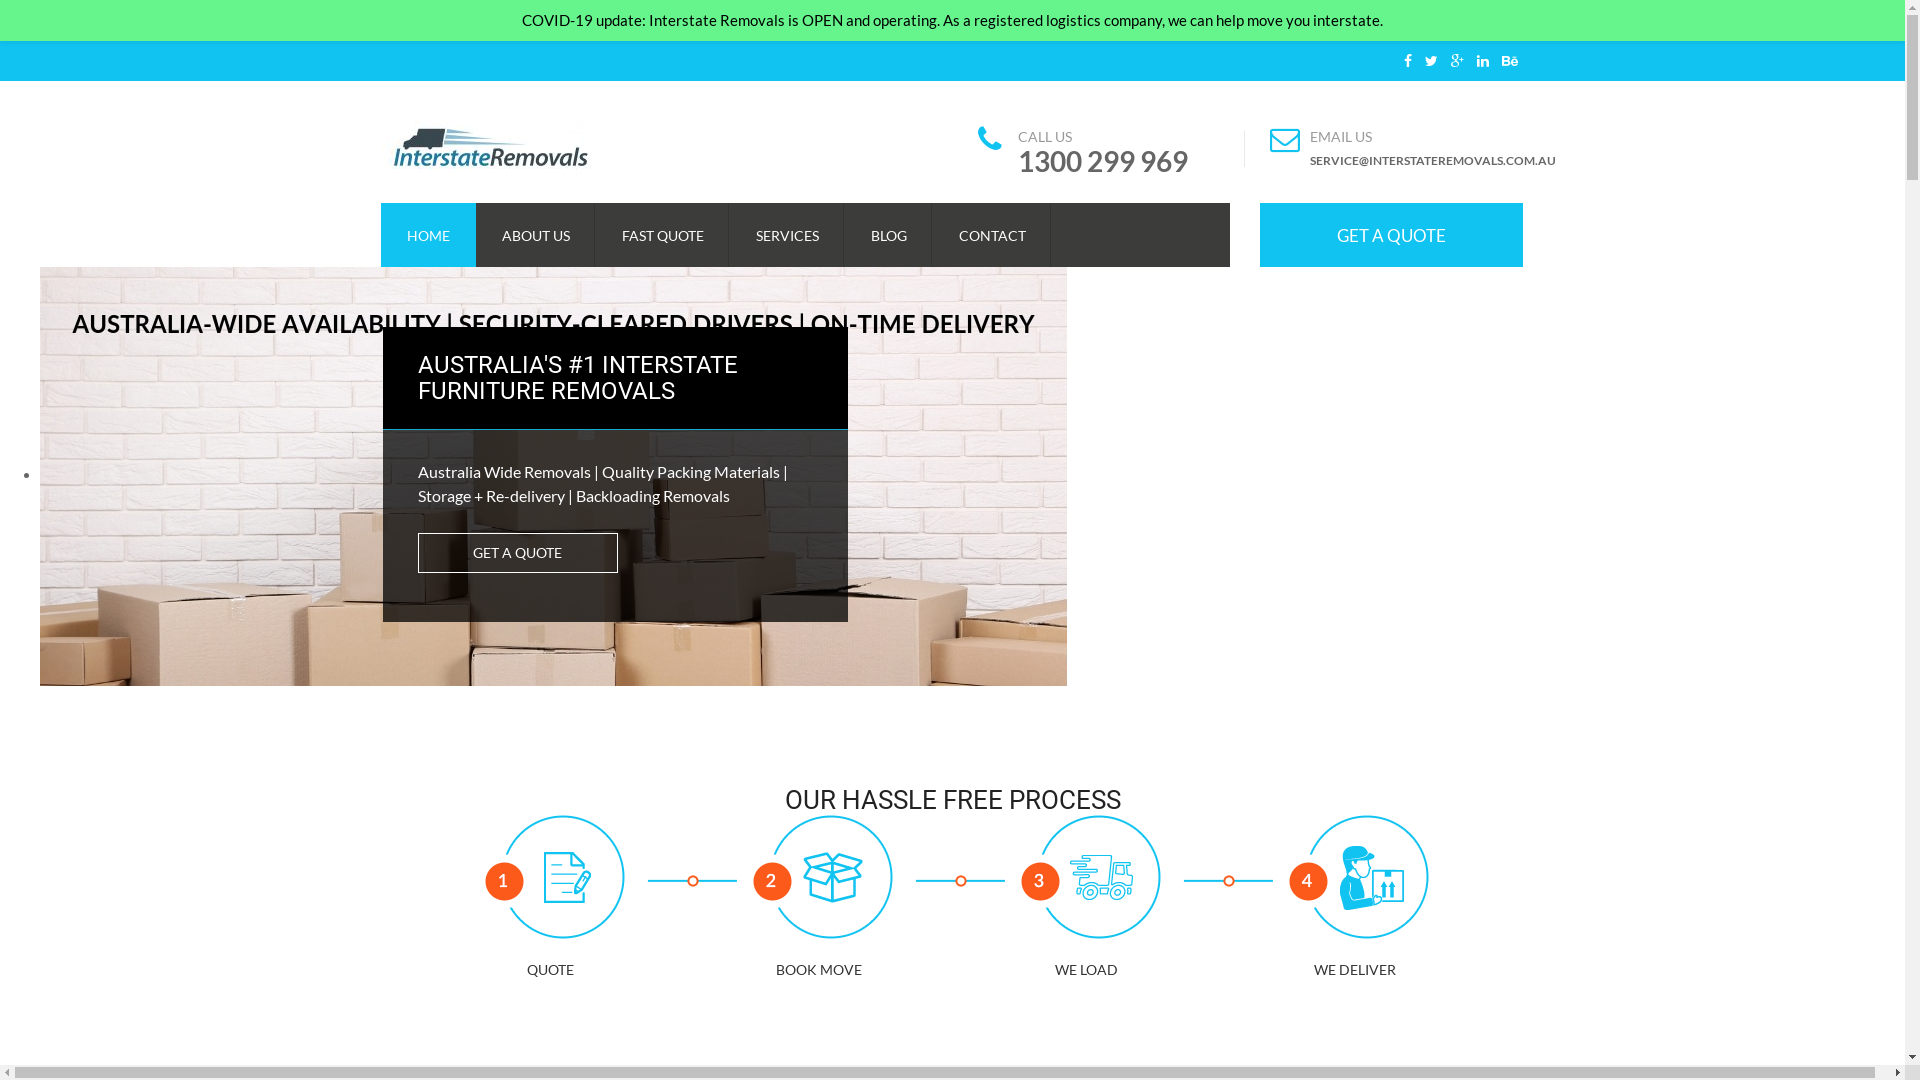  Describe the element at coordinates (428, 235) in the screenshot. I see `HOME` at that location.